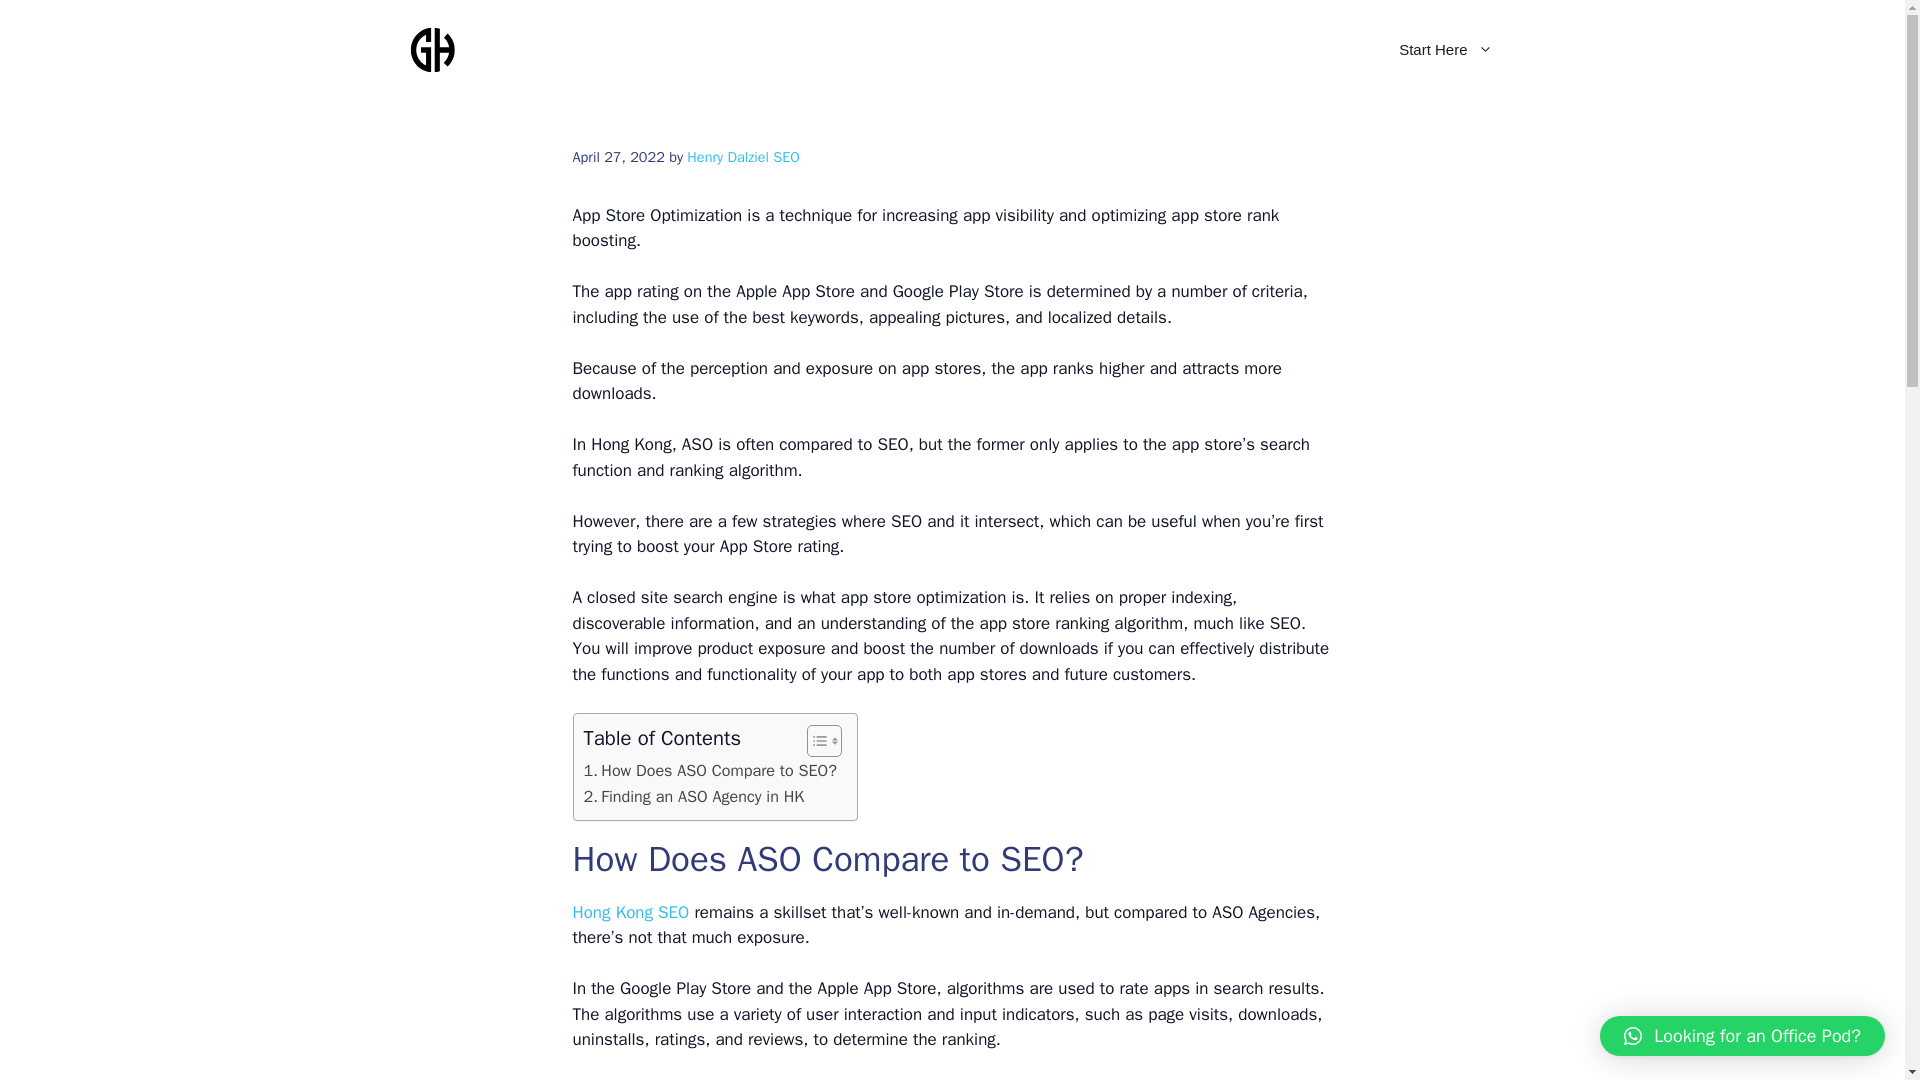 The width and height of the screenshot is (1920, 1080). I want to click on Start Here, so click(1445, 50).